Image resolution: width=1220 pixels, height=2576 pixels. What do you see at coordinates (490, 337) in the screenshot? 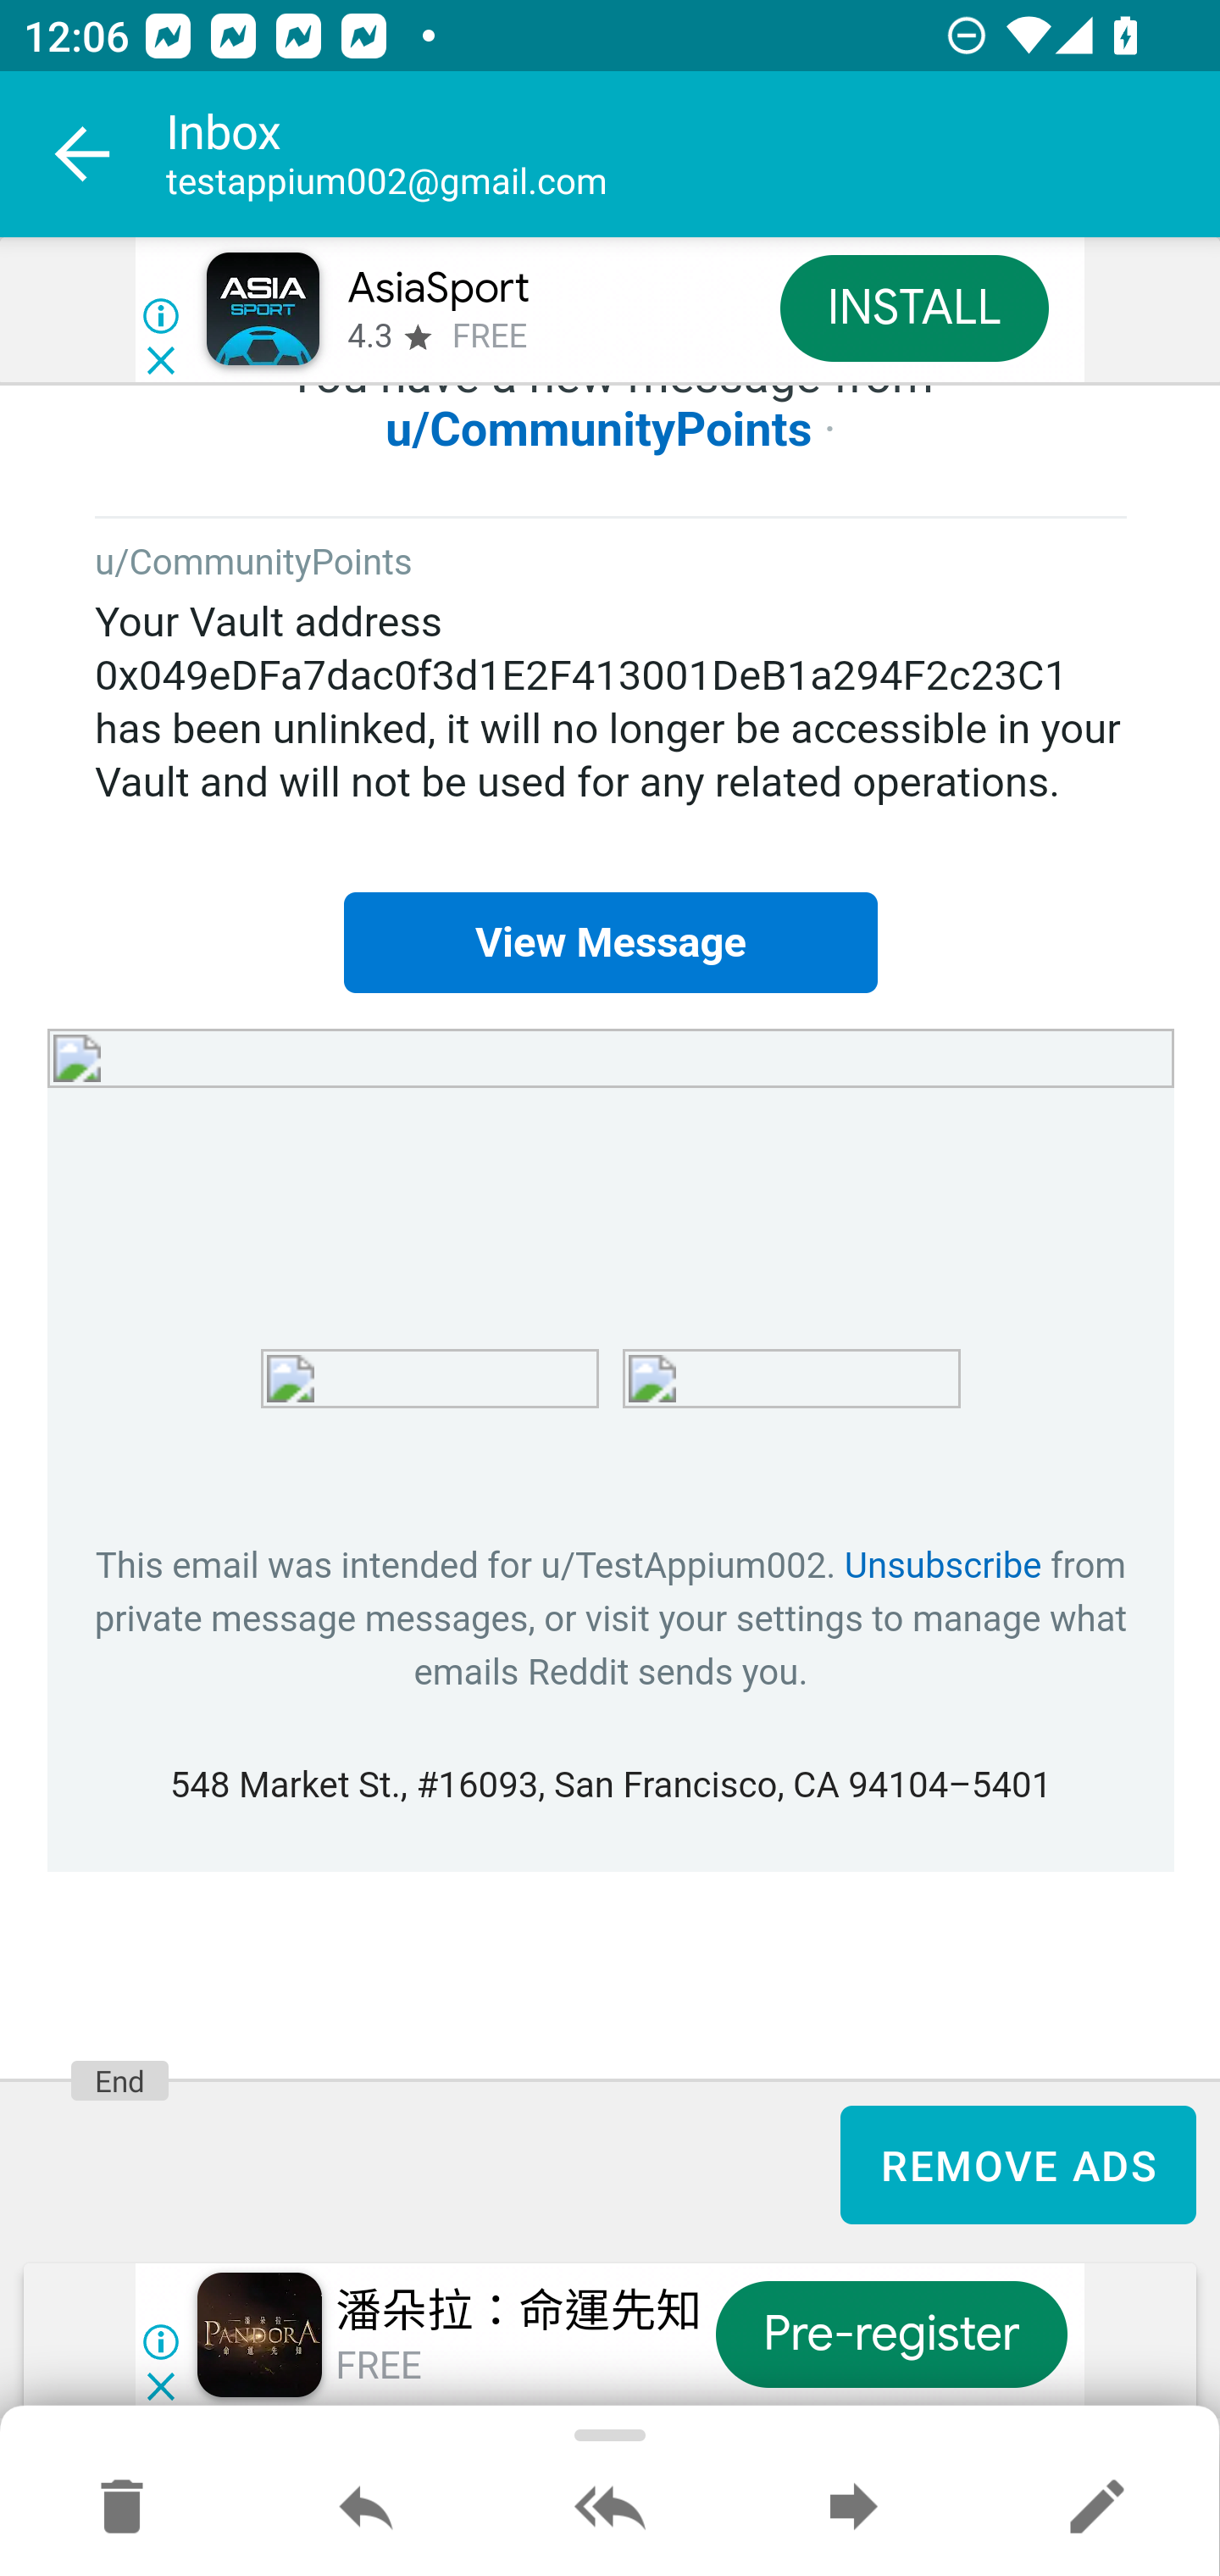
I see `FREE` at bounding box center [490, 337].